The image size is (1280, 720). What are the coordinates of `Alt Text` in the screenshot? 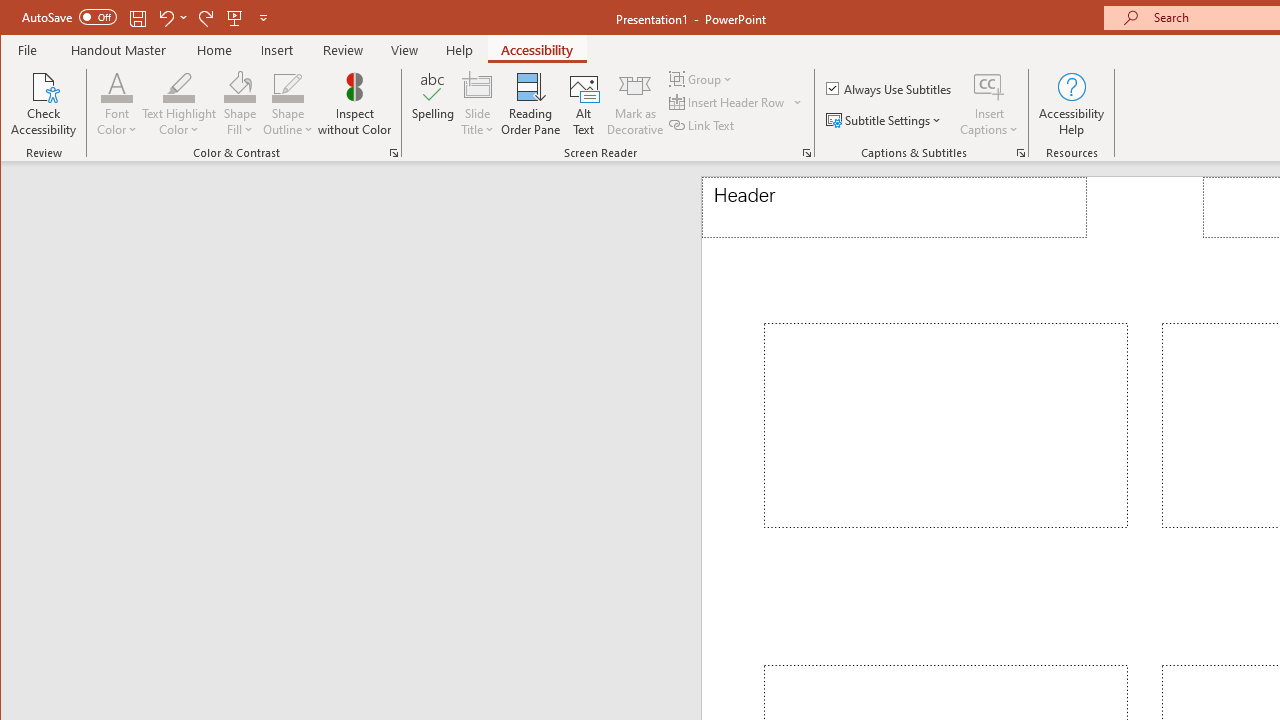 It's located at (584, 104).